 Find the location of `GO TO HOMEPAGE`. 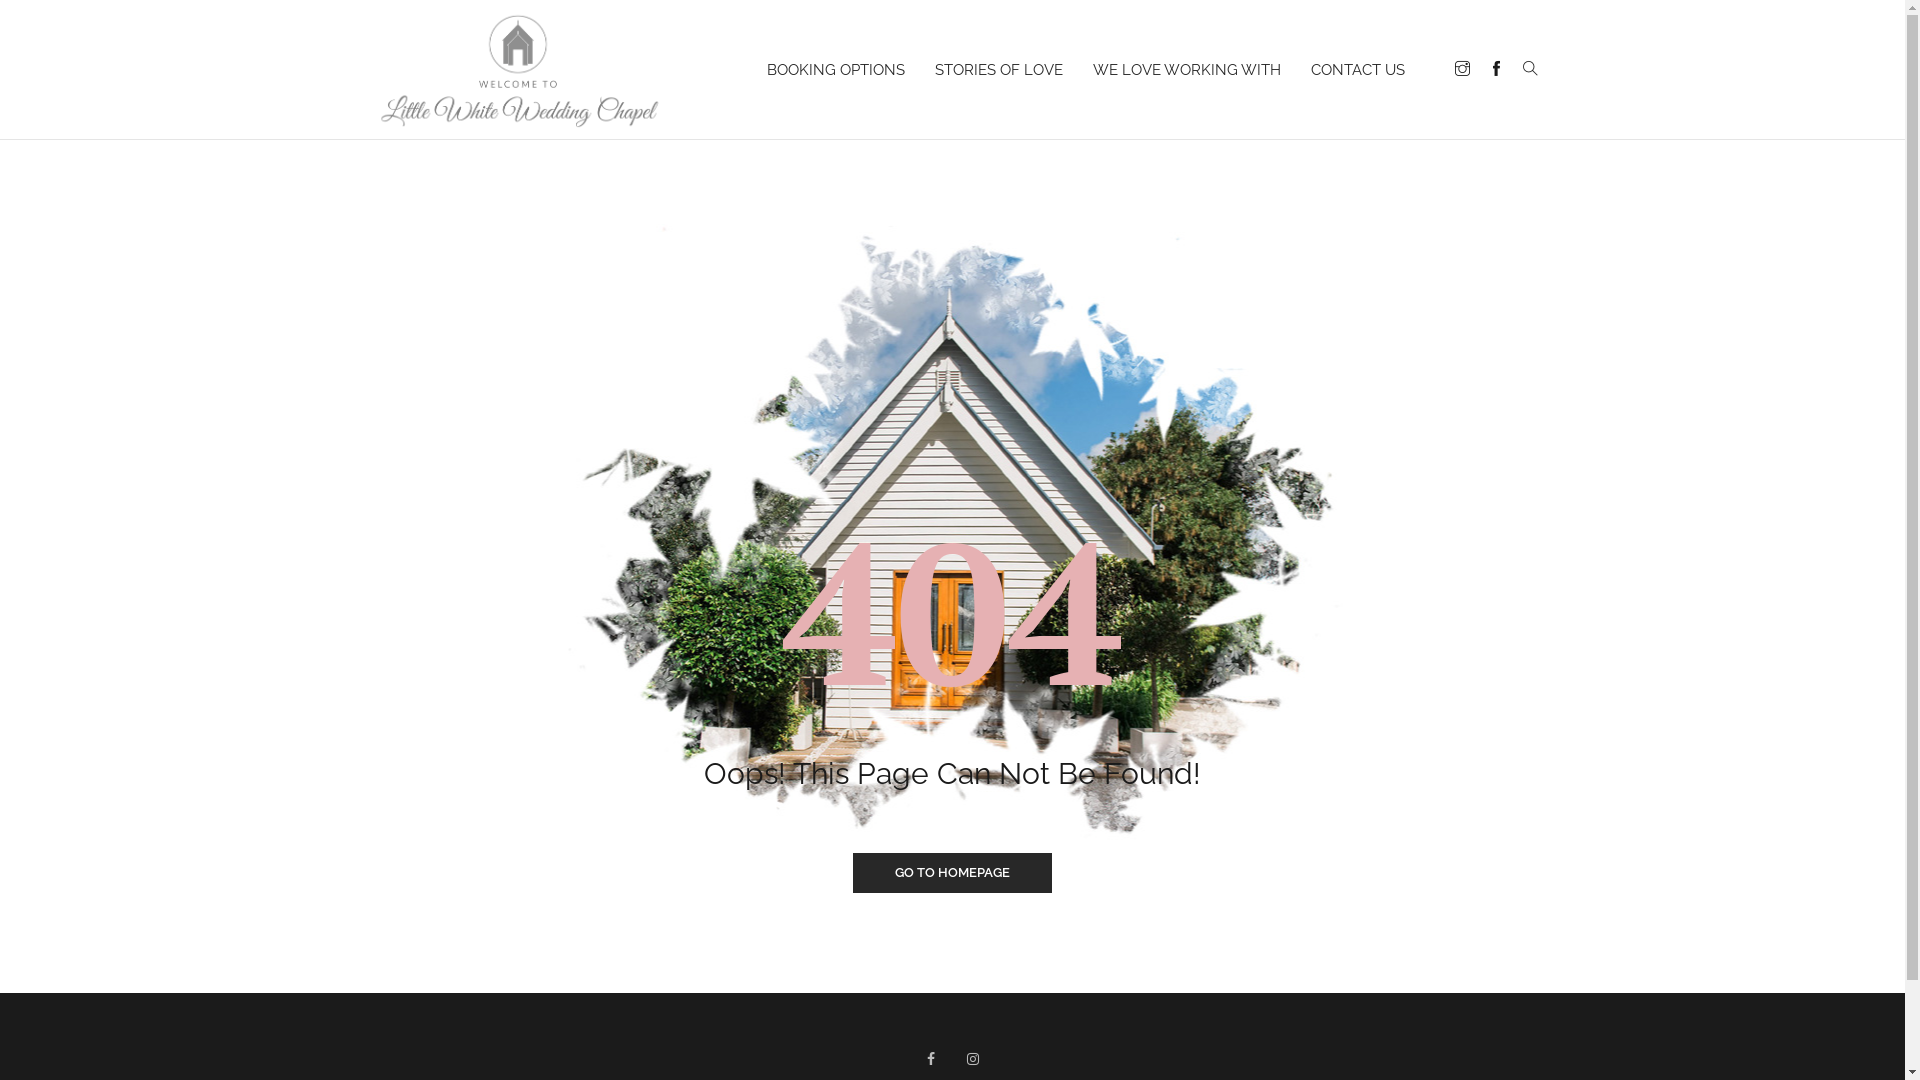

GO TO HOMEPAGE is located at coordinates (952, 873).